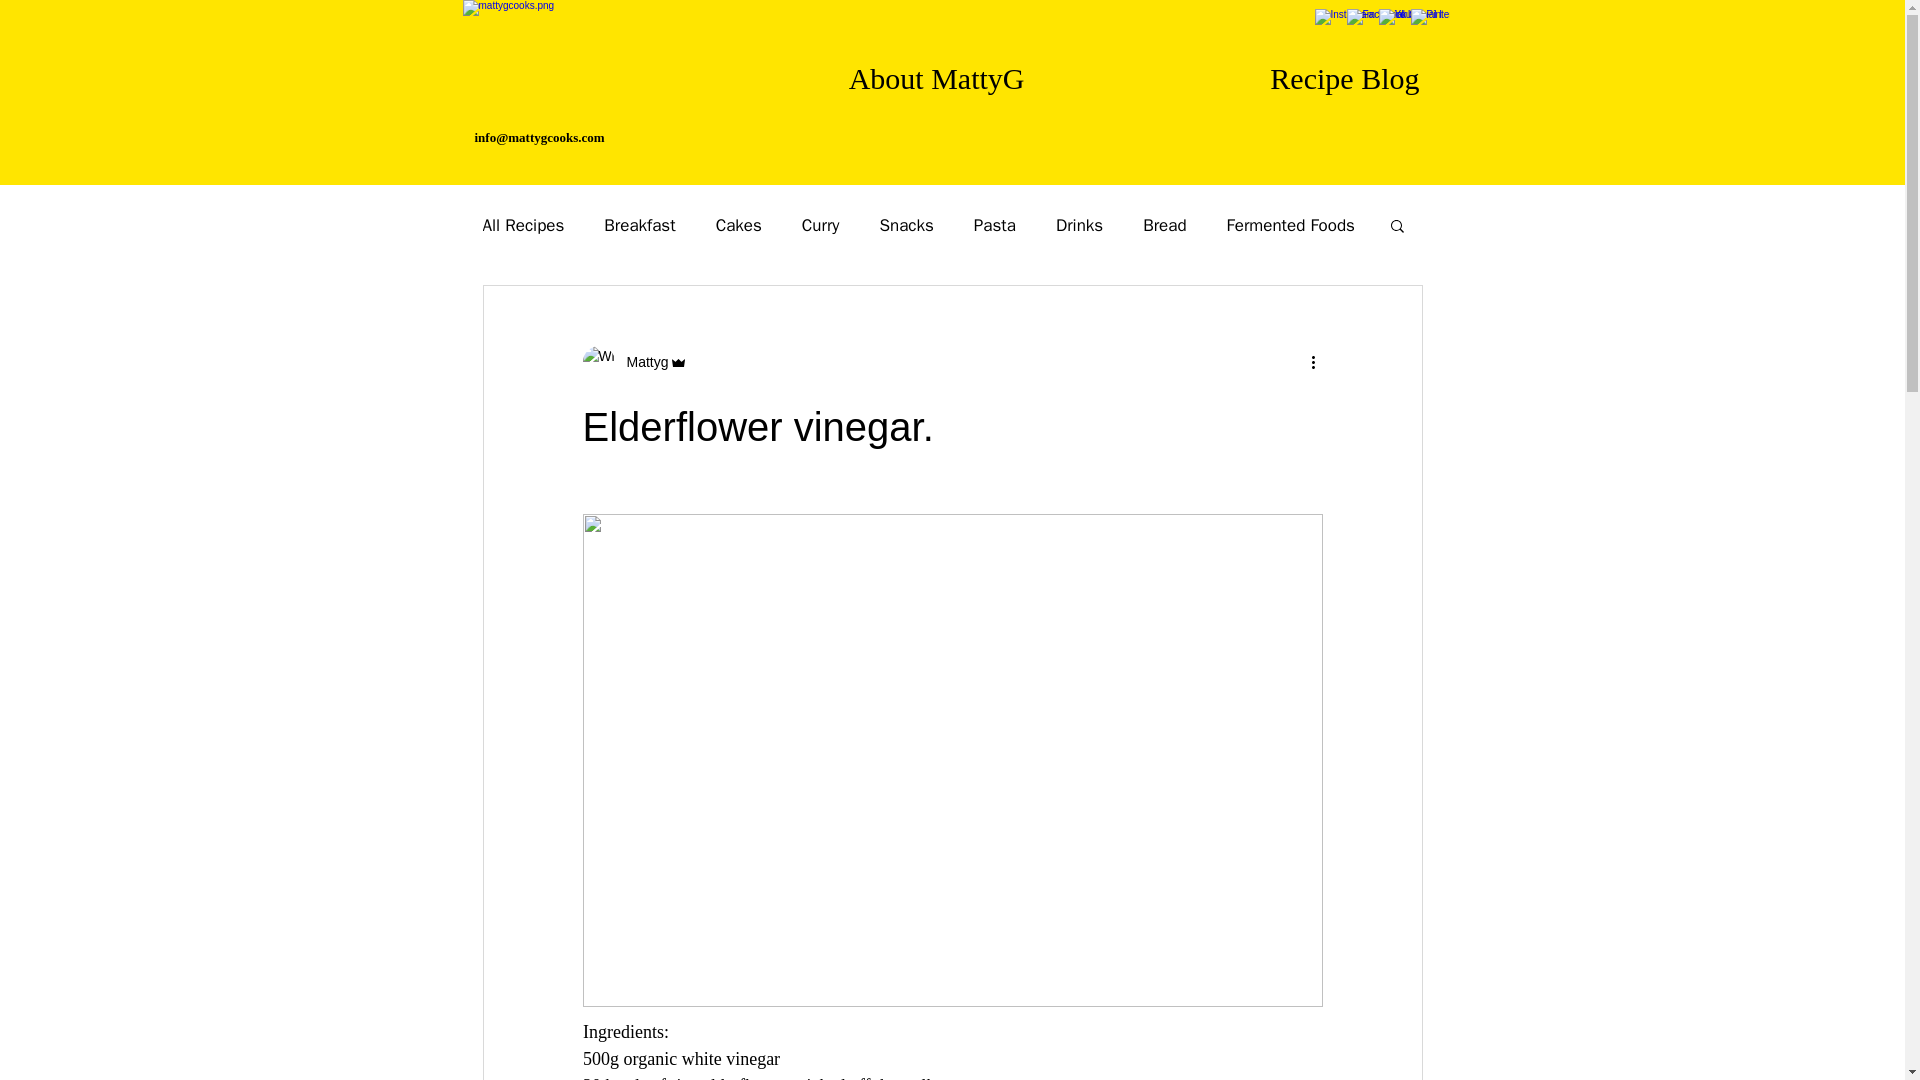  What do you see at coordinates (821, 224) in the screenshot?
I see `Curry` at bounding box center [821, 224].